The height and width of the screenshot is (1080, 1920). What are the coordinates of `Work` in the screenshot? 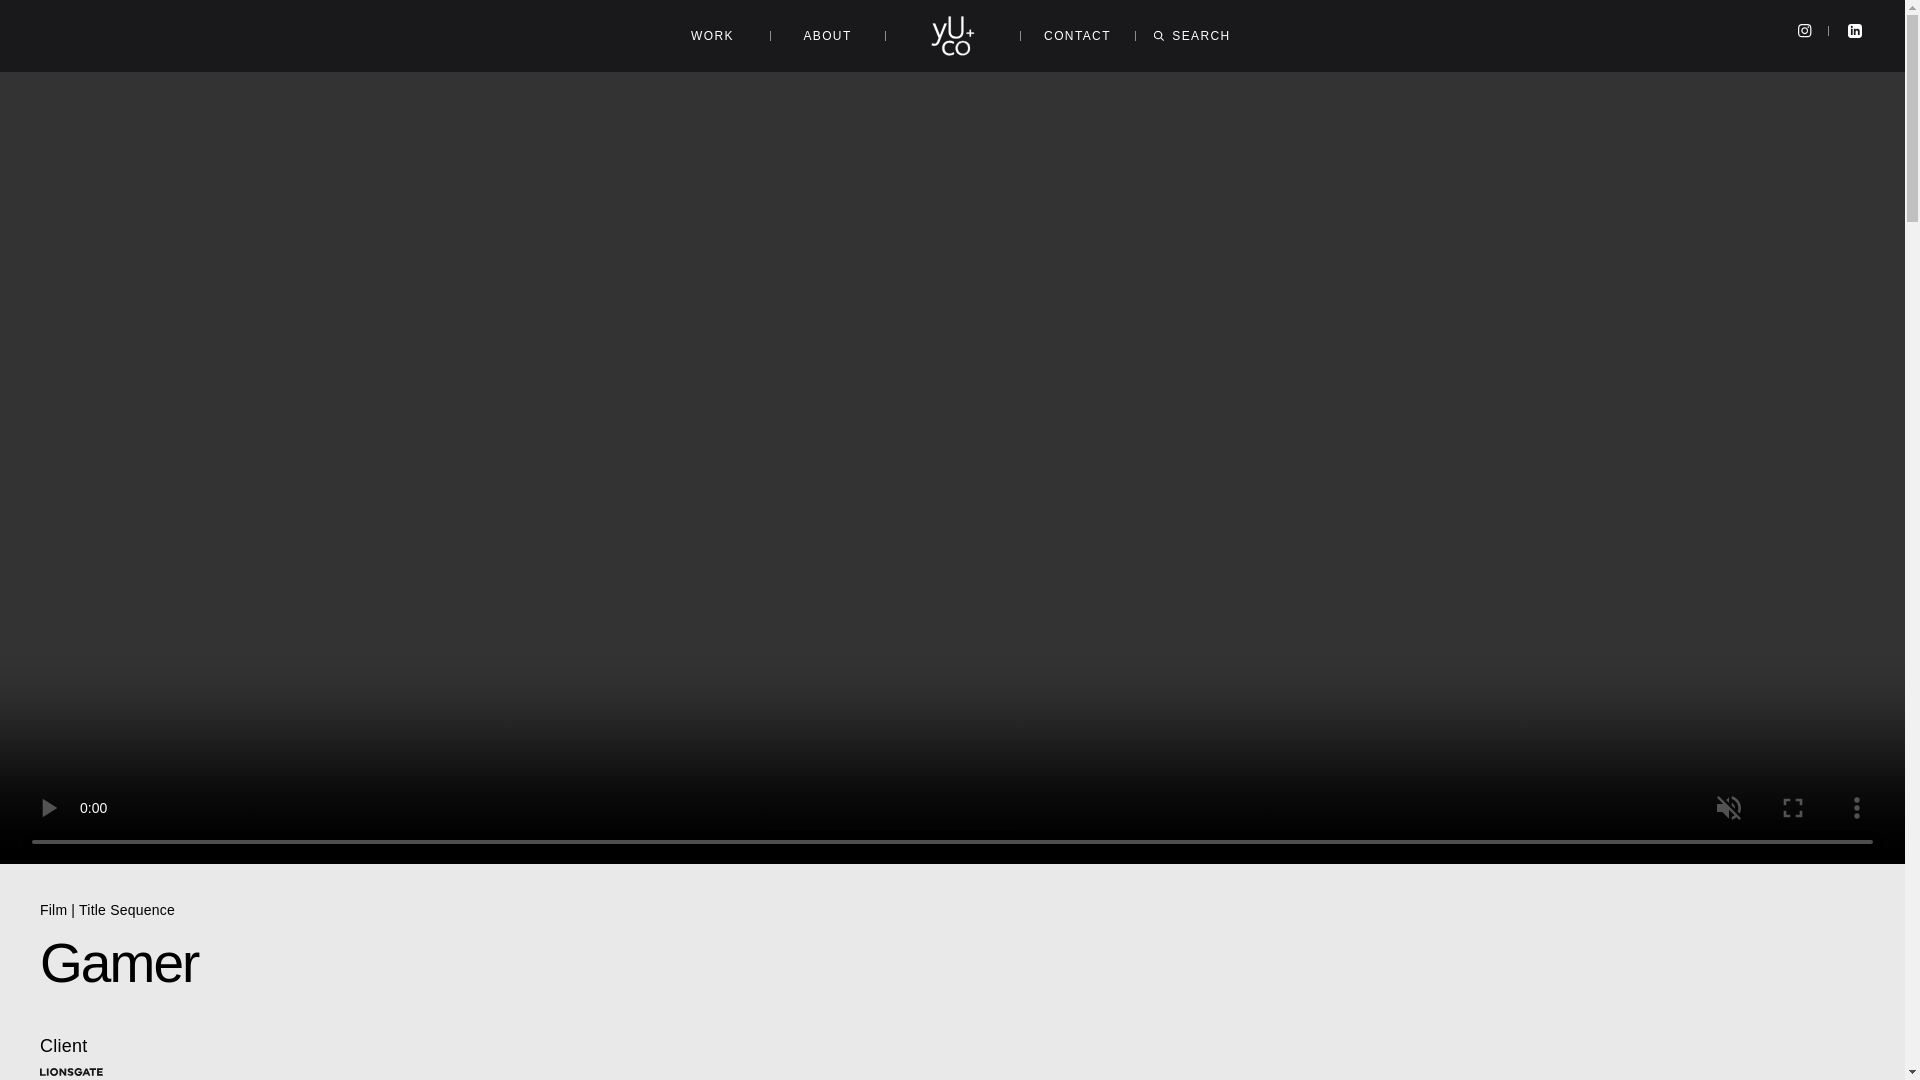 It's located at (712, 36).